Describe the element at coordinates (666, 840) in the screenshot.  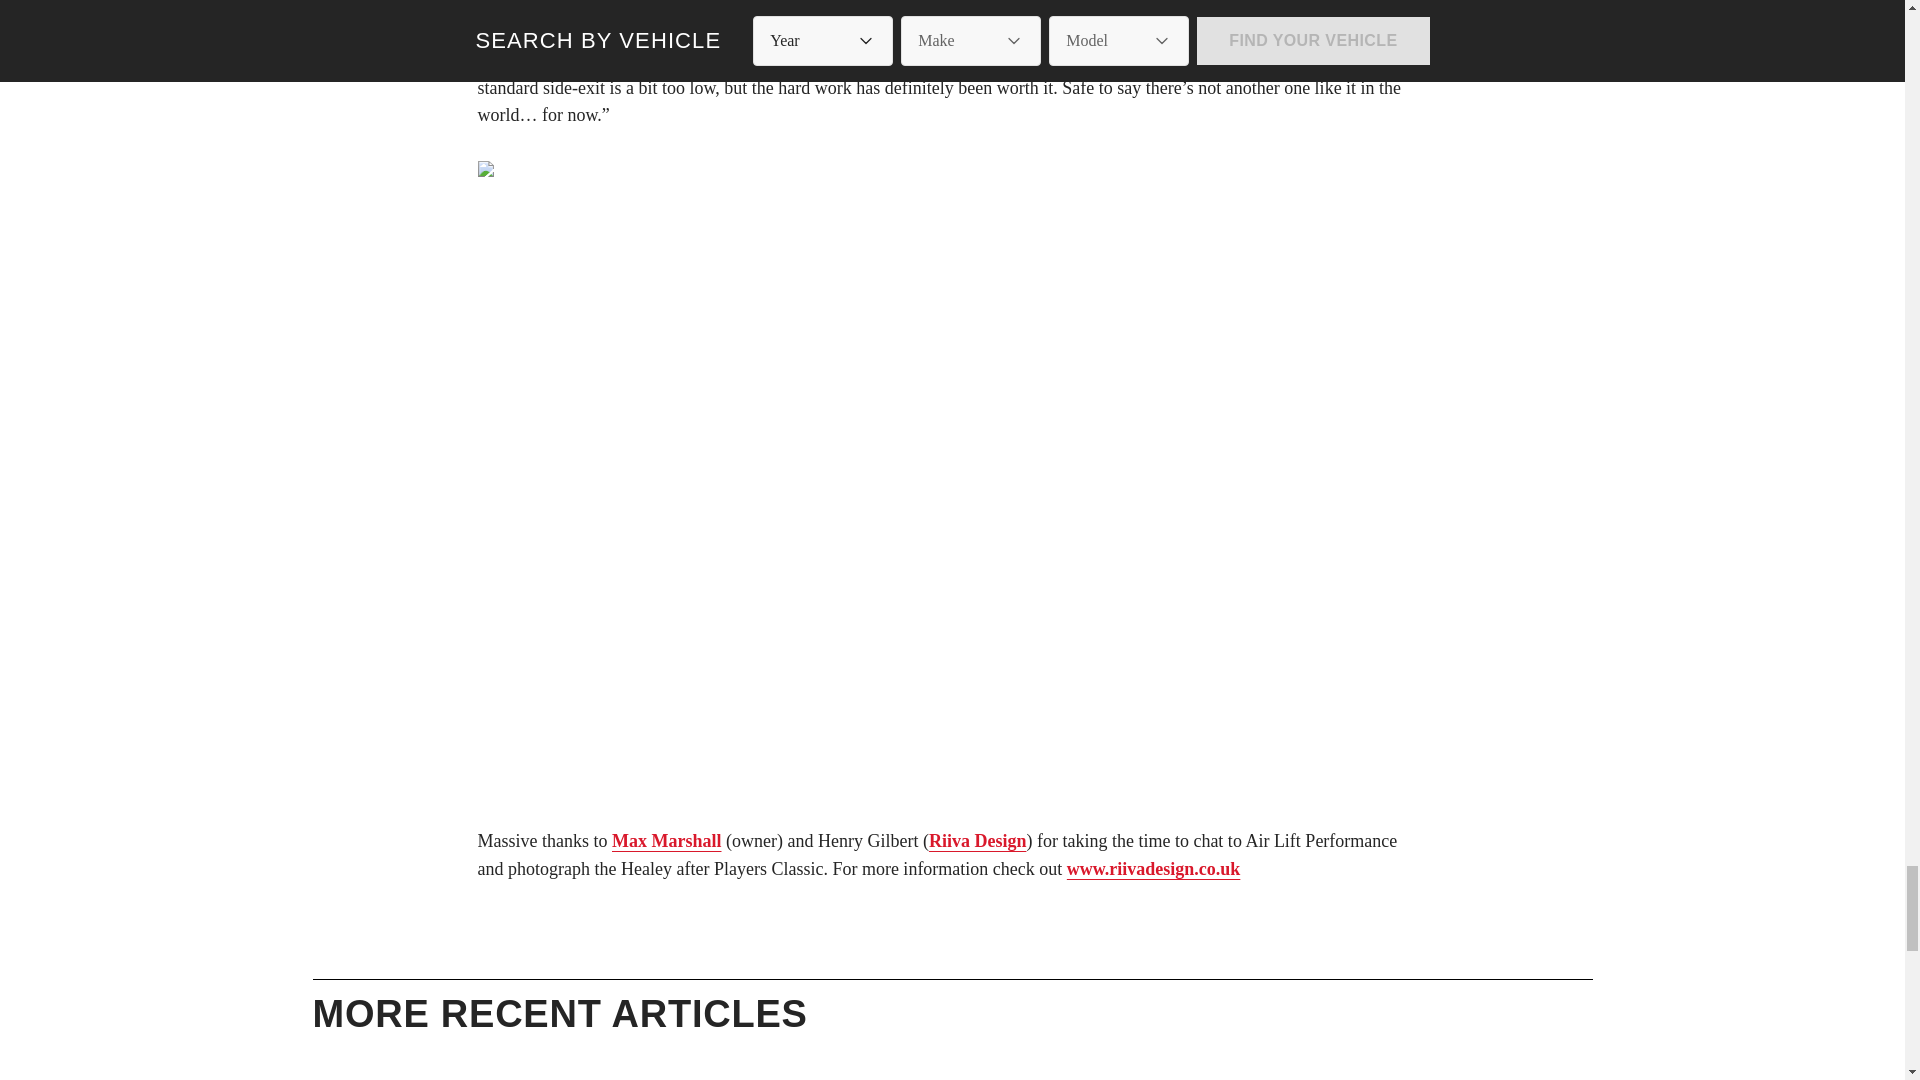
I see `Max Marshall` at that location.